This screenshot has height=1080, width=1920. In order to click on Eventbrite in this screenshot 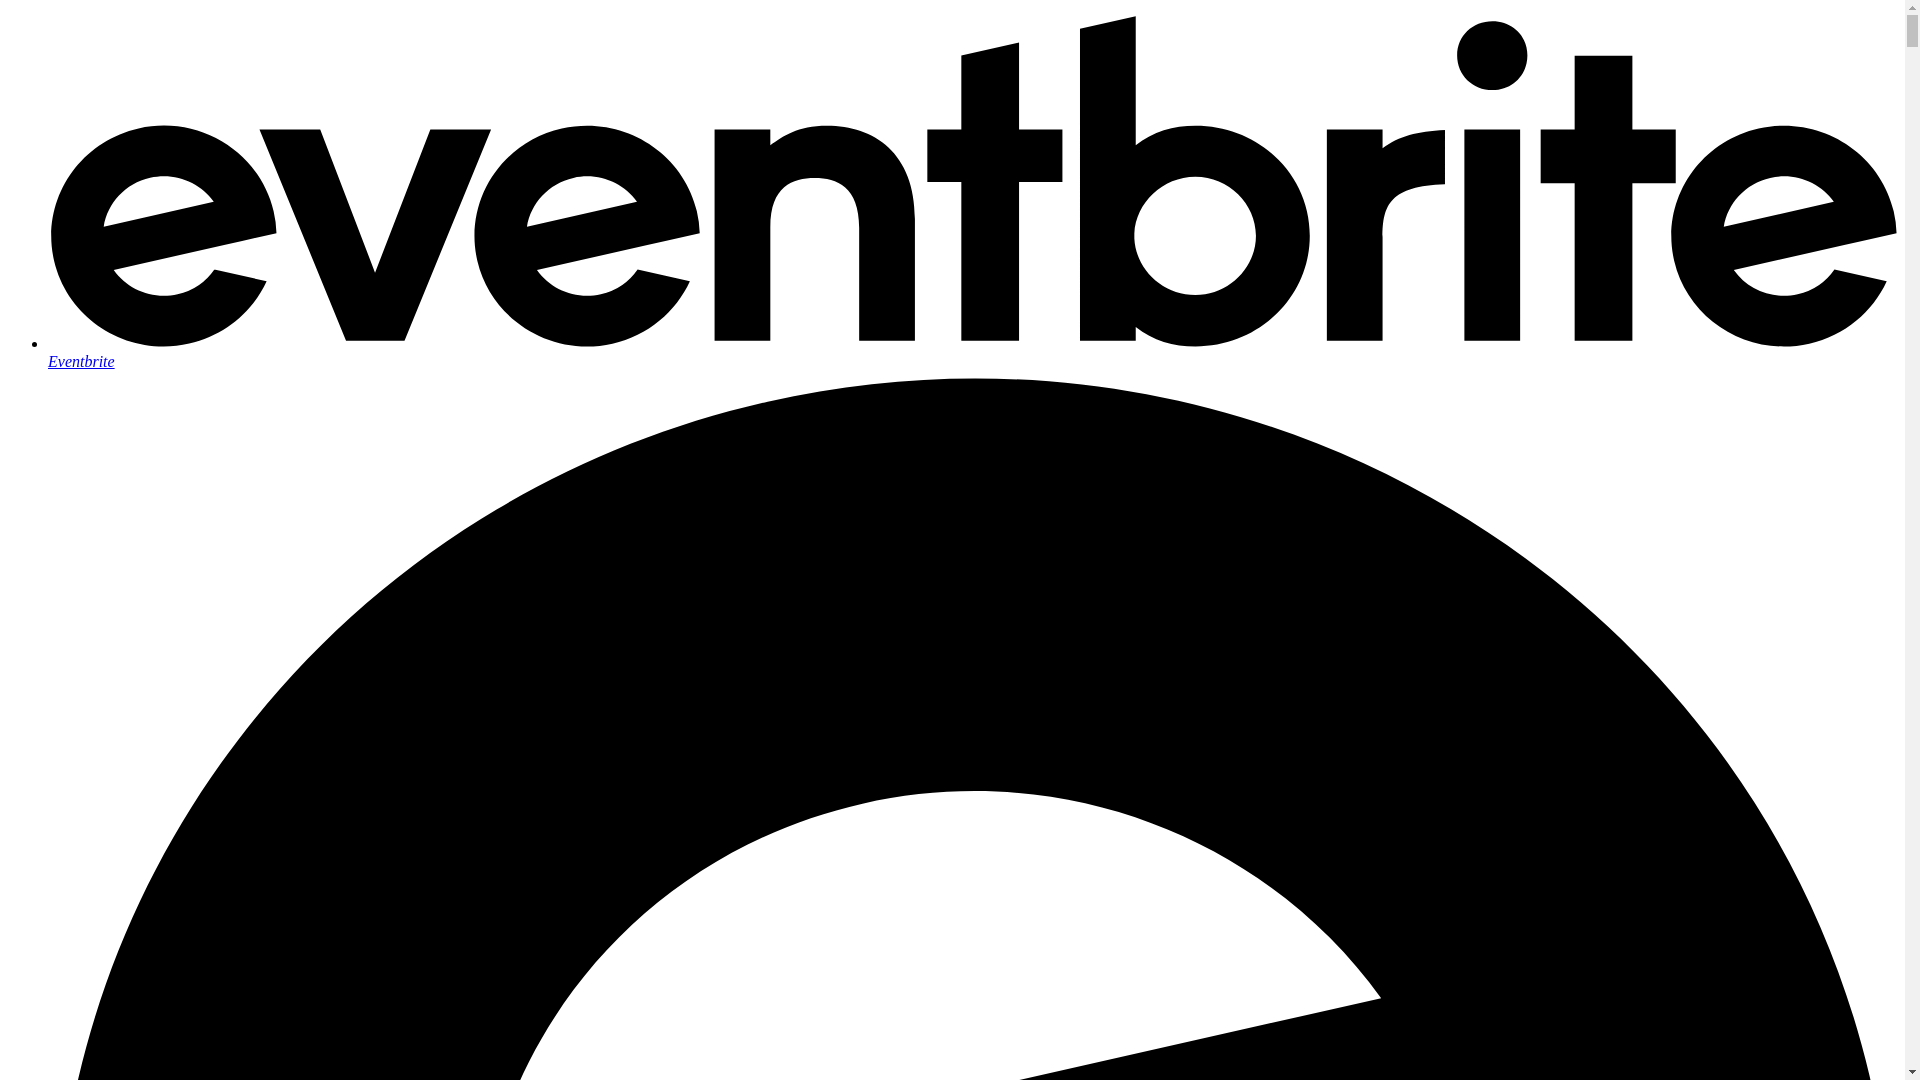, I will do `click(972, 352)`.